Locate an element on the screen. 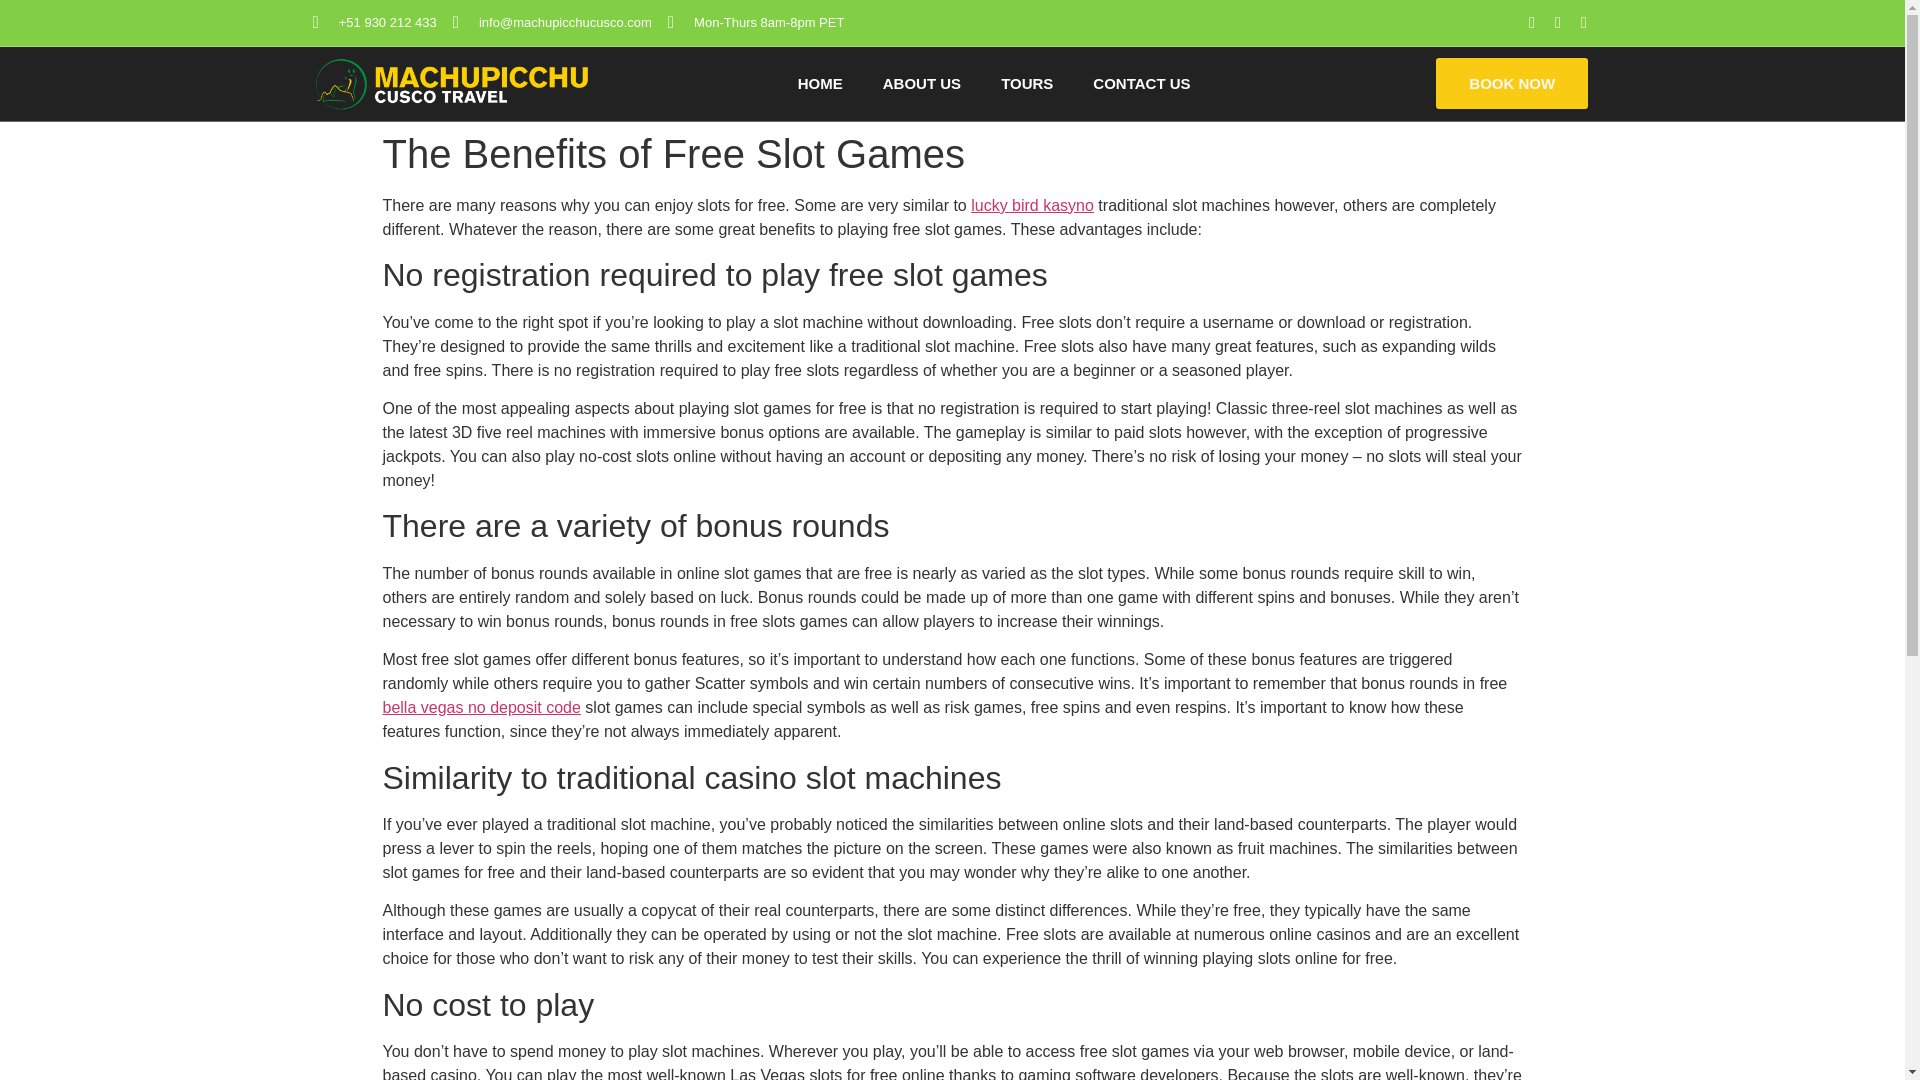 The image size is (1920, 1080). TOURS is located at coordinates (1027, 83).